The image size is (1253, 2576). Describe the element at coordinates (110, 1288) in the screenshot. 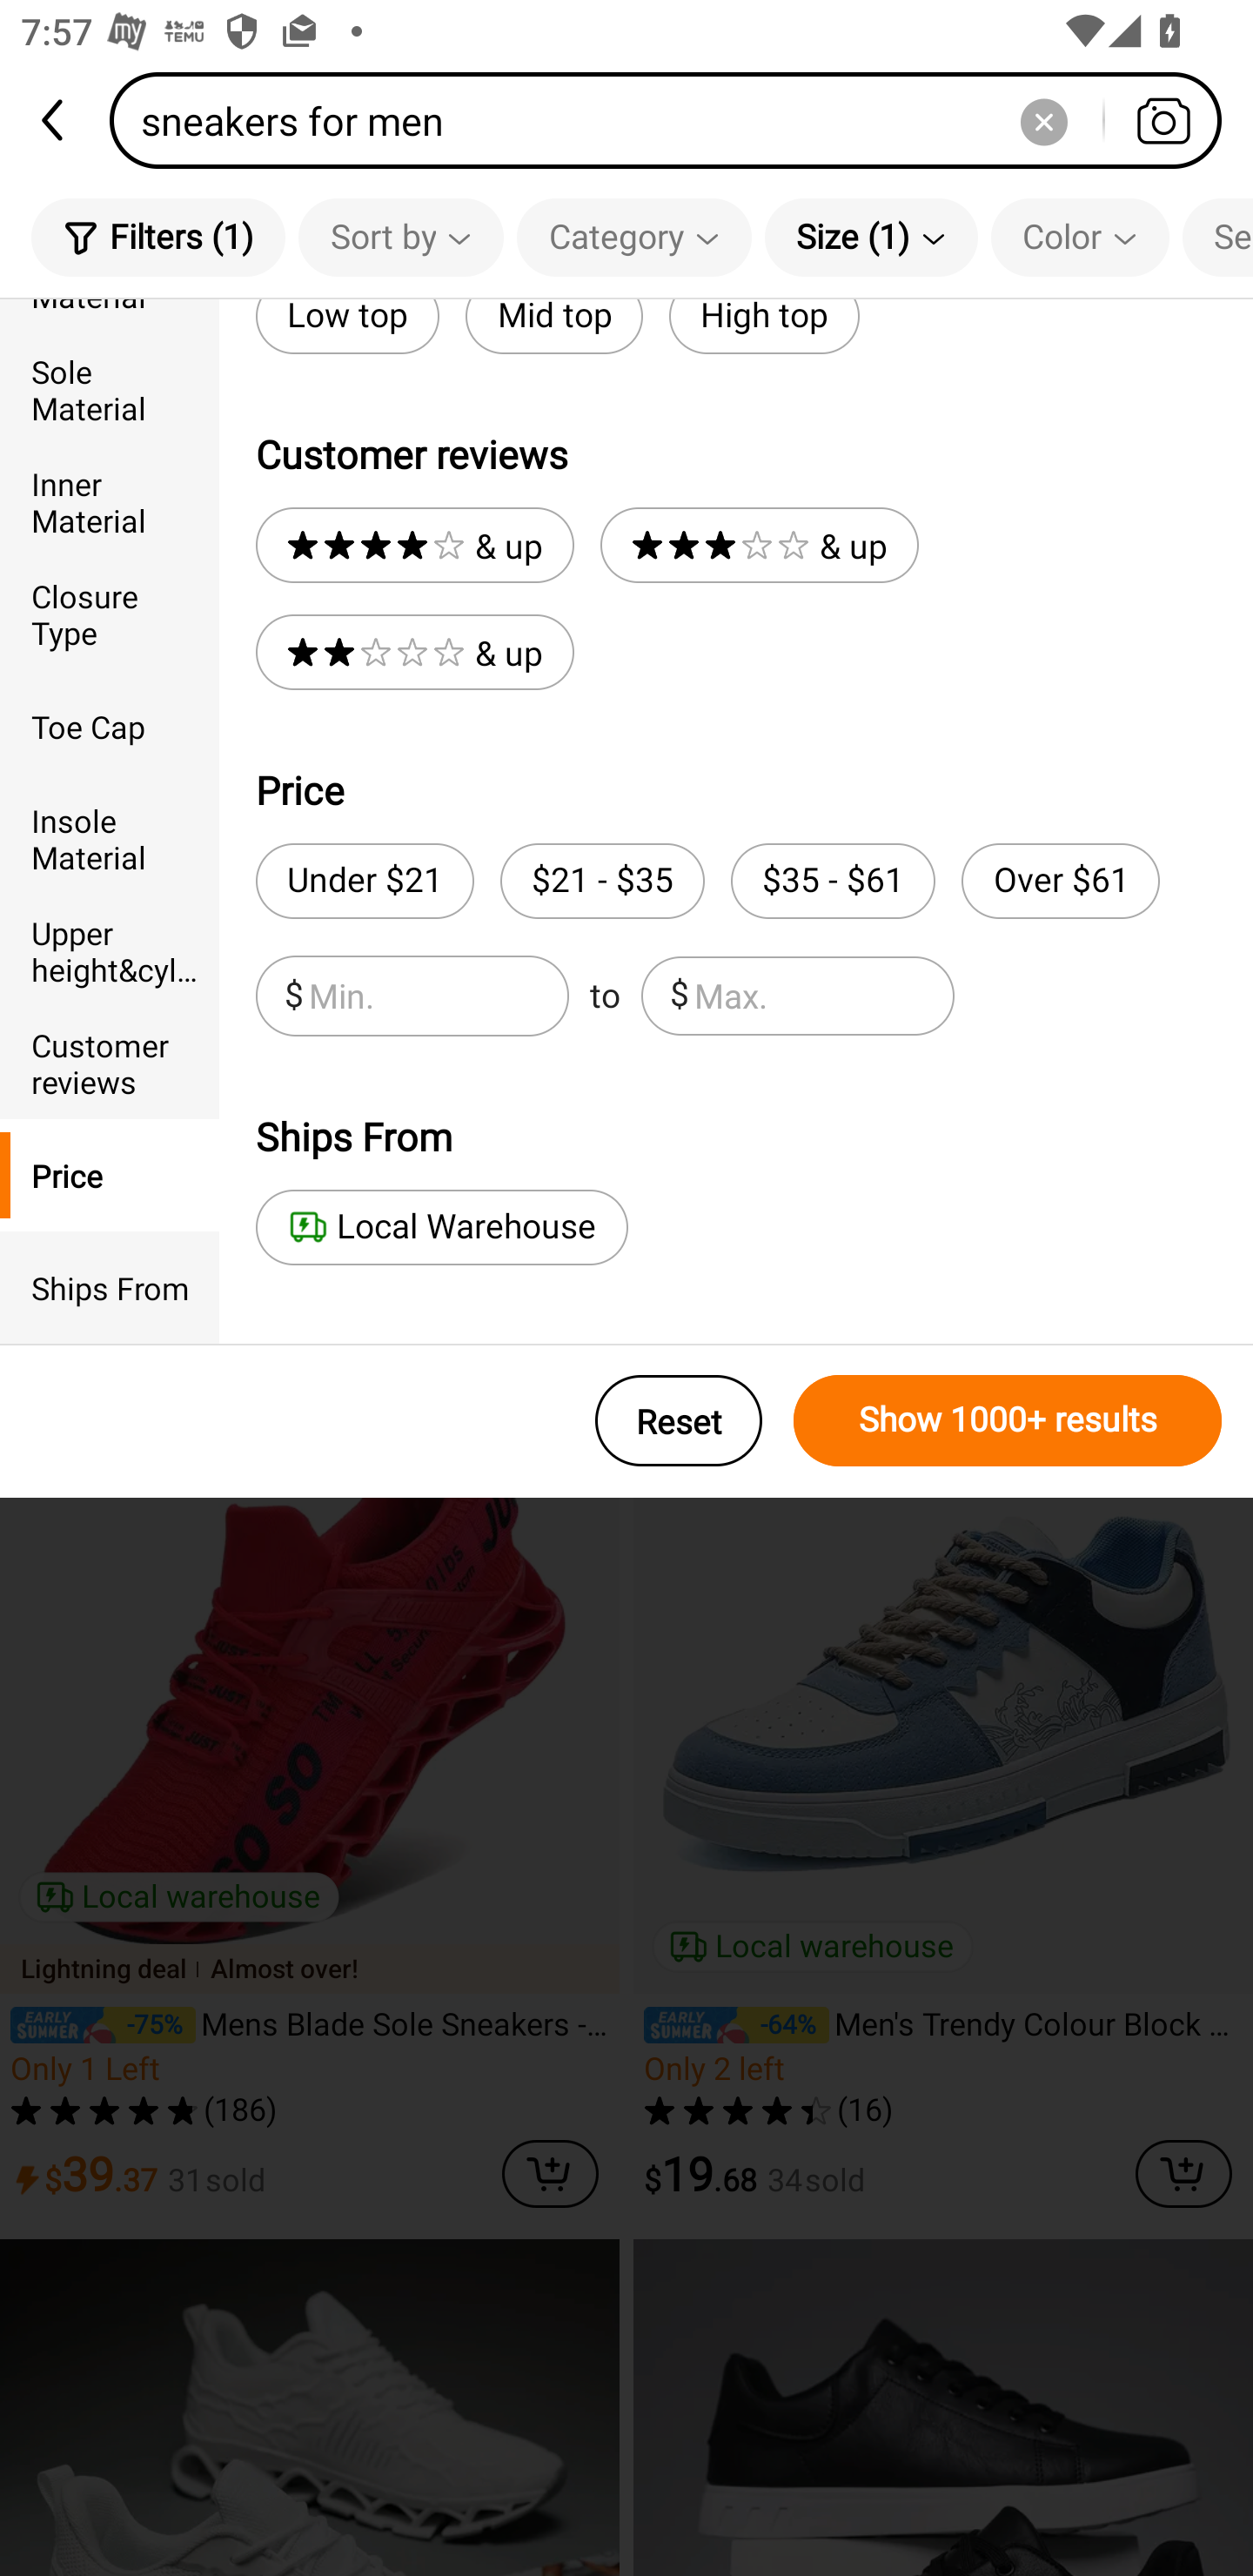

I see `Ships From` at that location.